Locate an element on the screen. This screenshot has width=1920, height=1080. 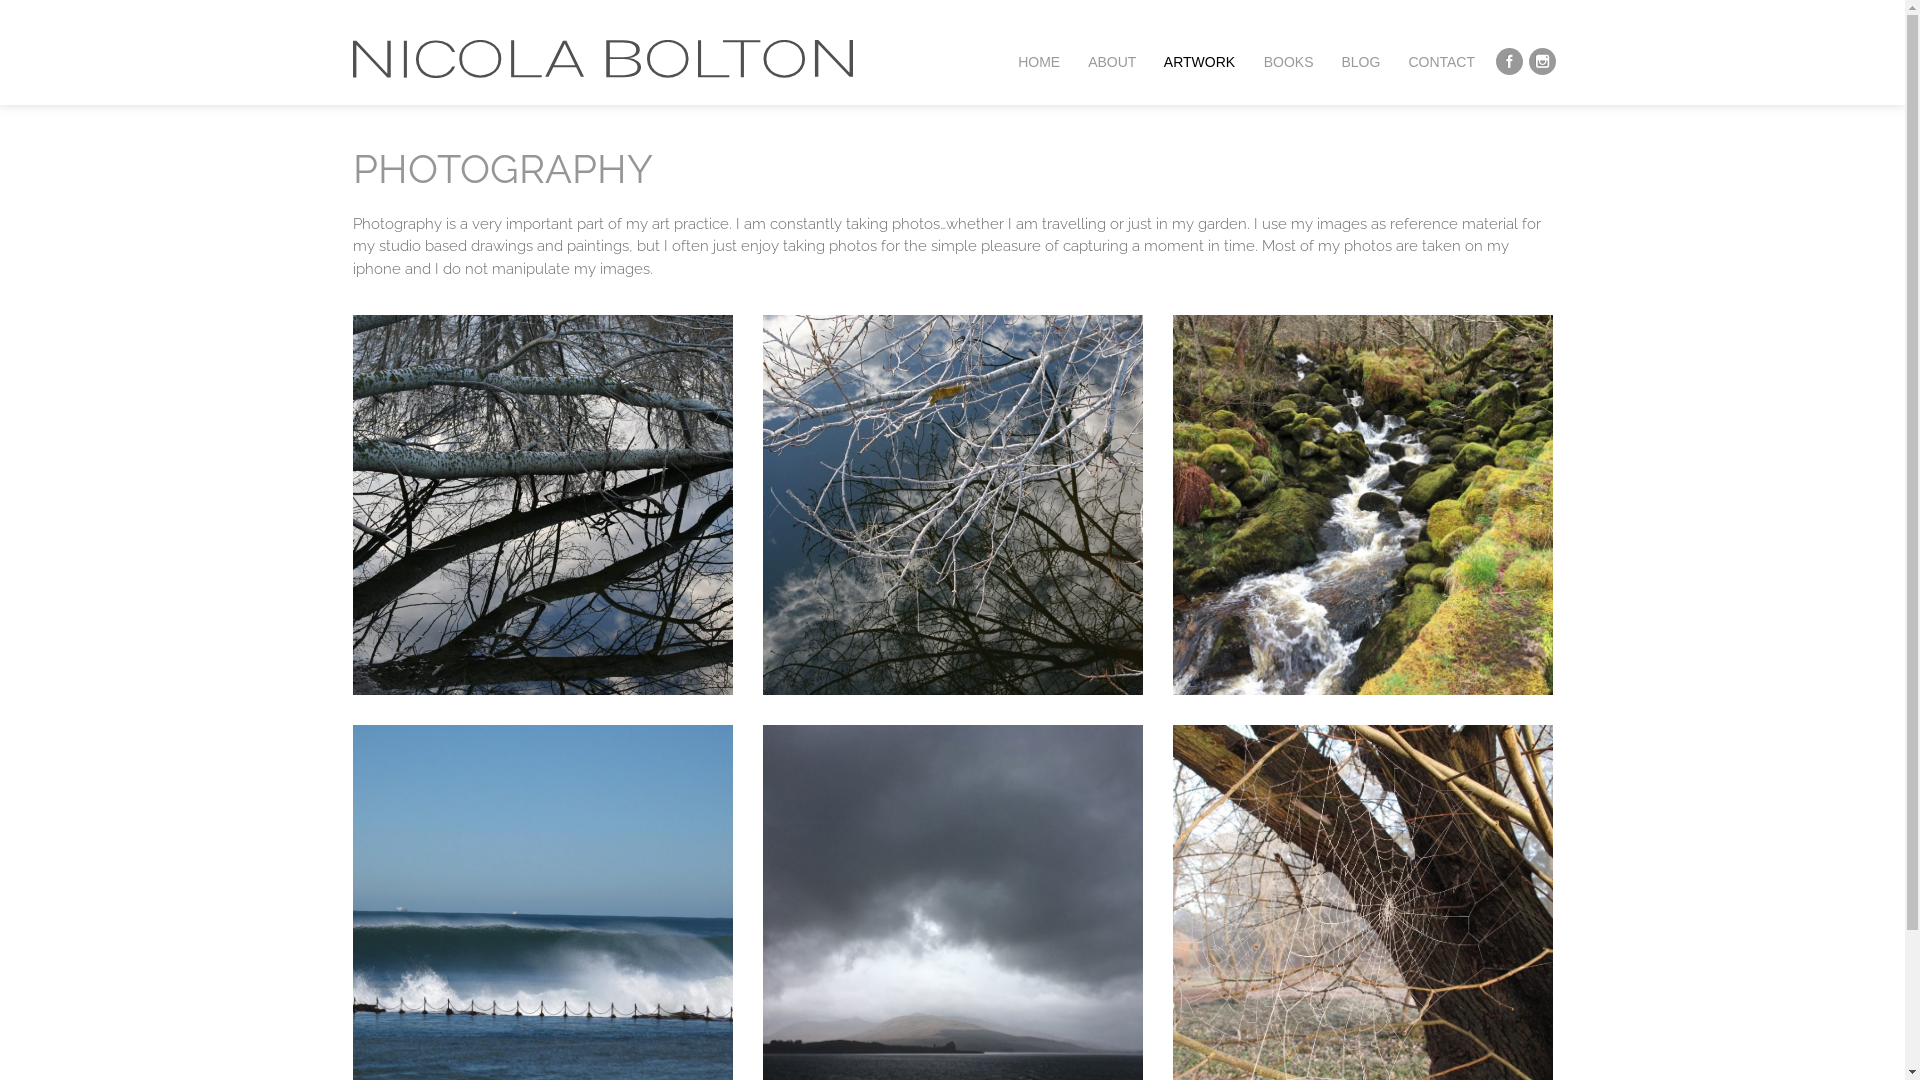
BOOKS is located at coordinates (1288, 62).